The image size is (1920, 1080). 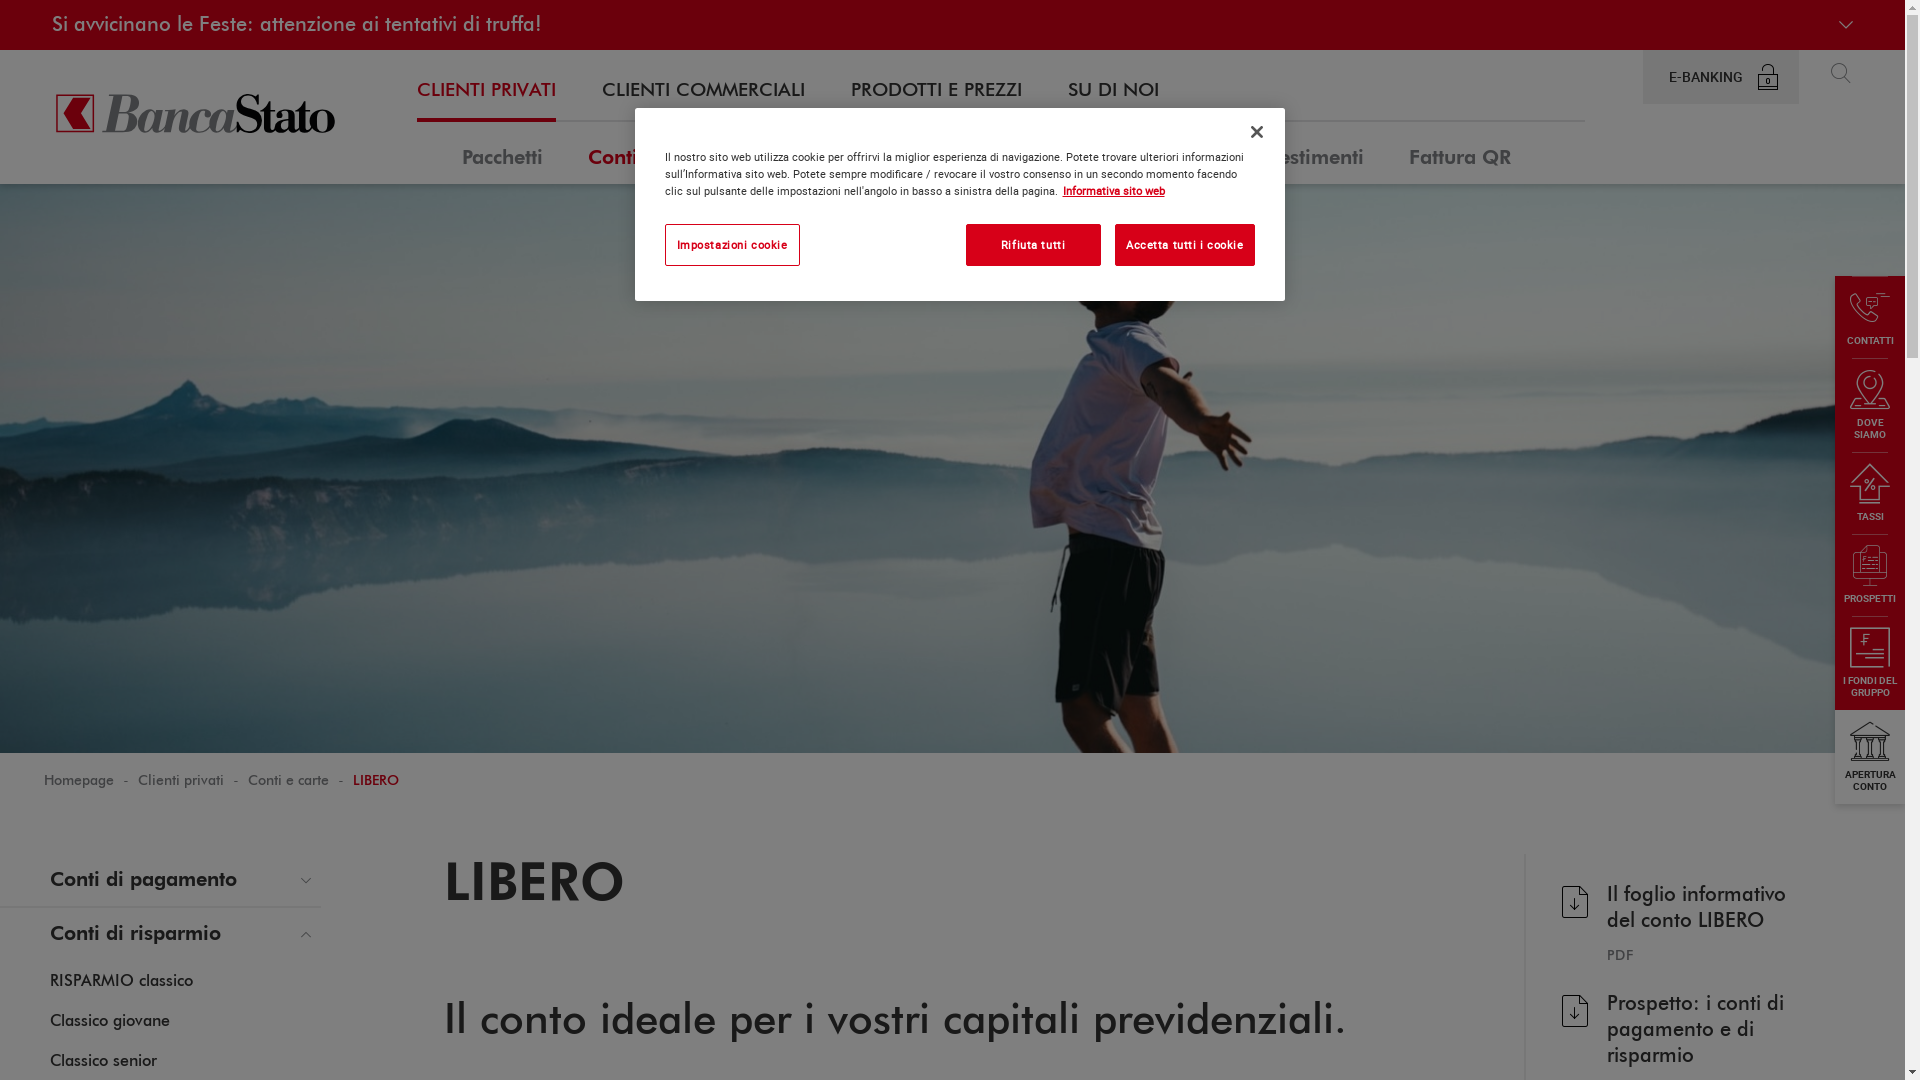 What do you see at coordinates (1082, 153) in the screenshot?
I see `Previdenza e assicurazioni` at bounding box center [1082, 153].